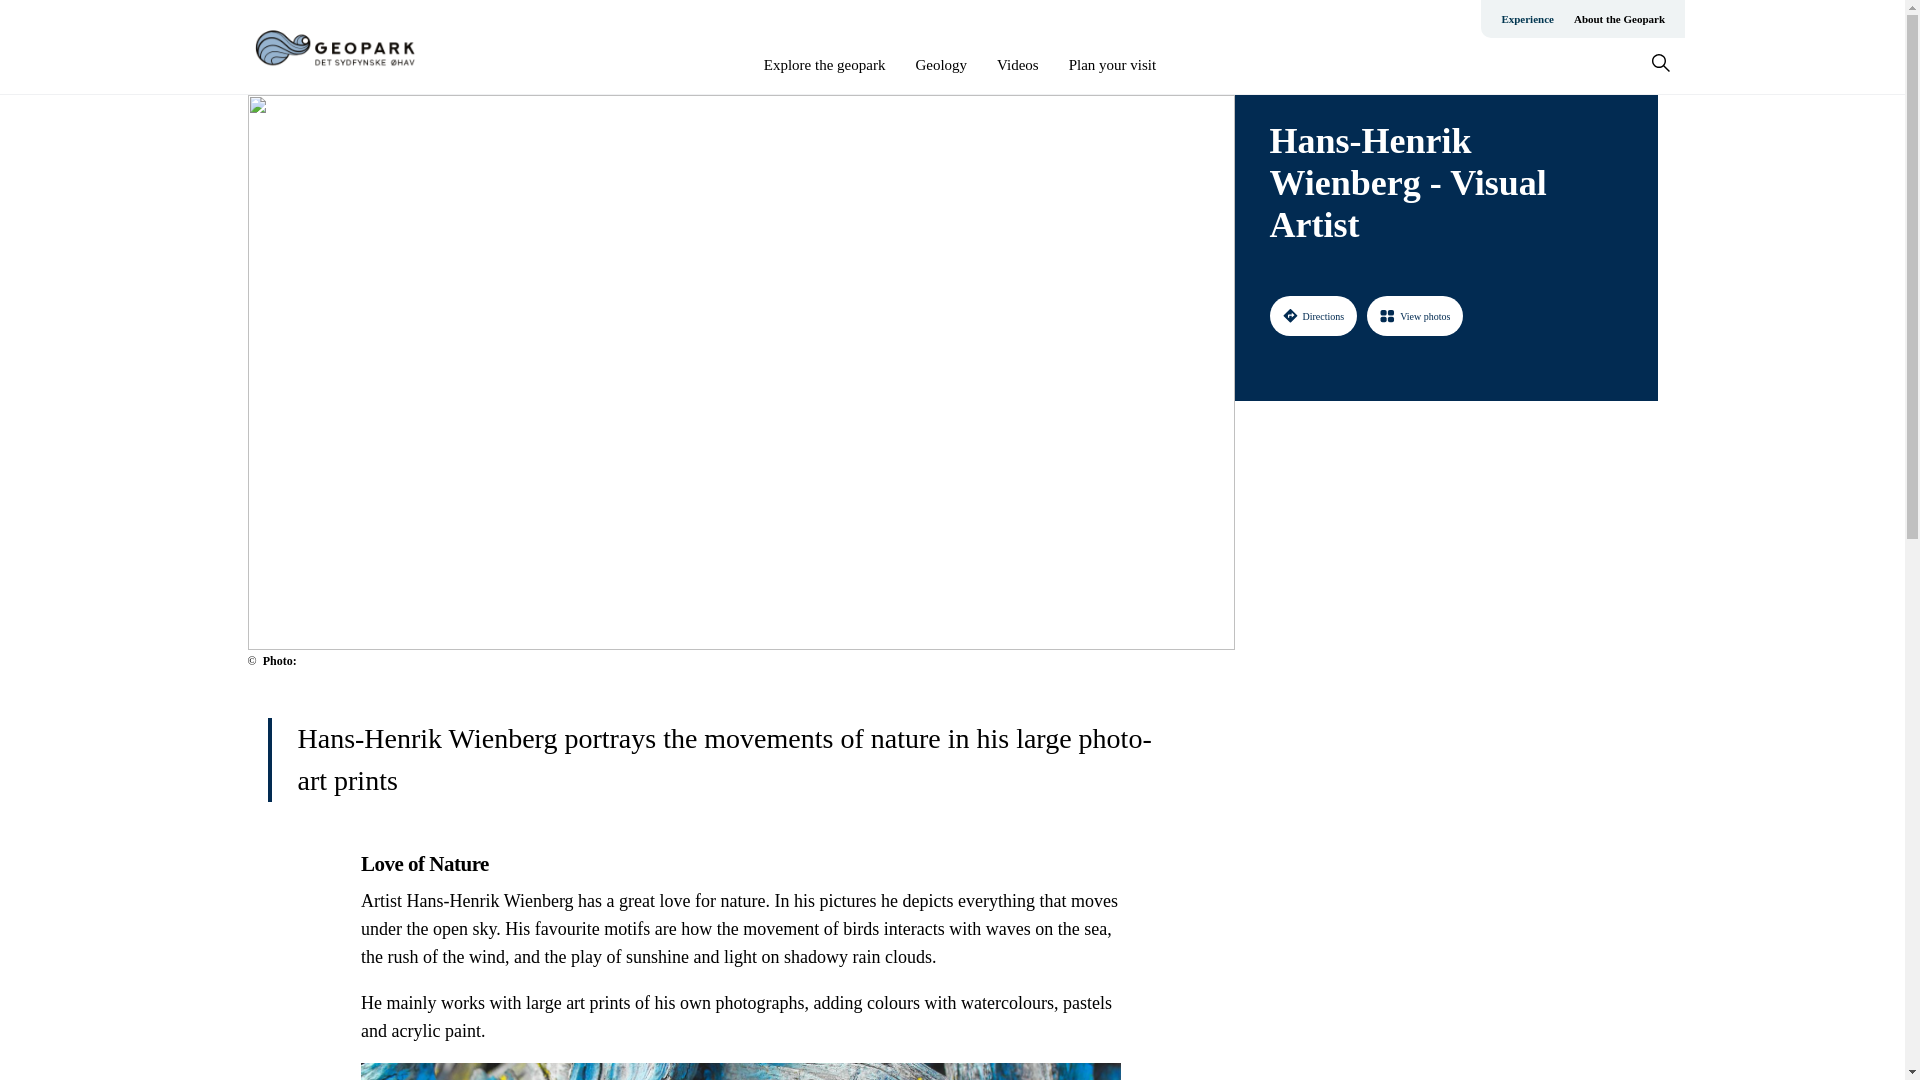 The height and width of the screenshot is (1080, 1920). Describe the element at coordinates (941, 65) in the screenshot. I see `Geology` at that location.